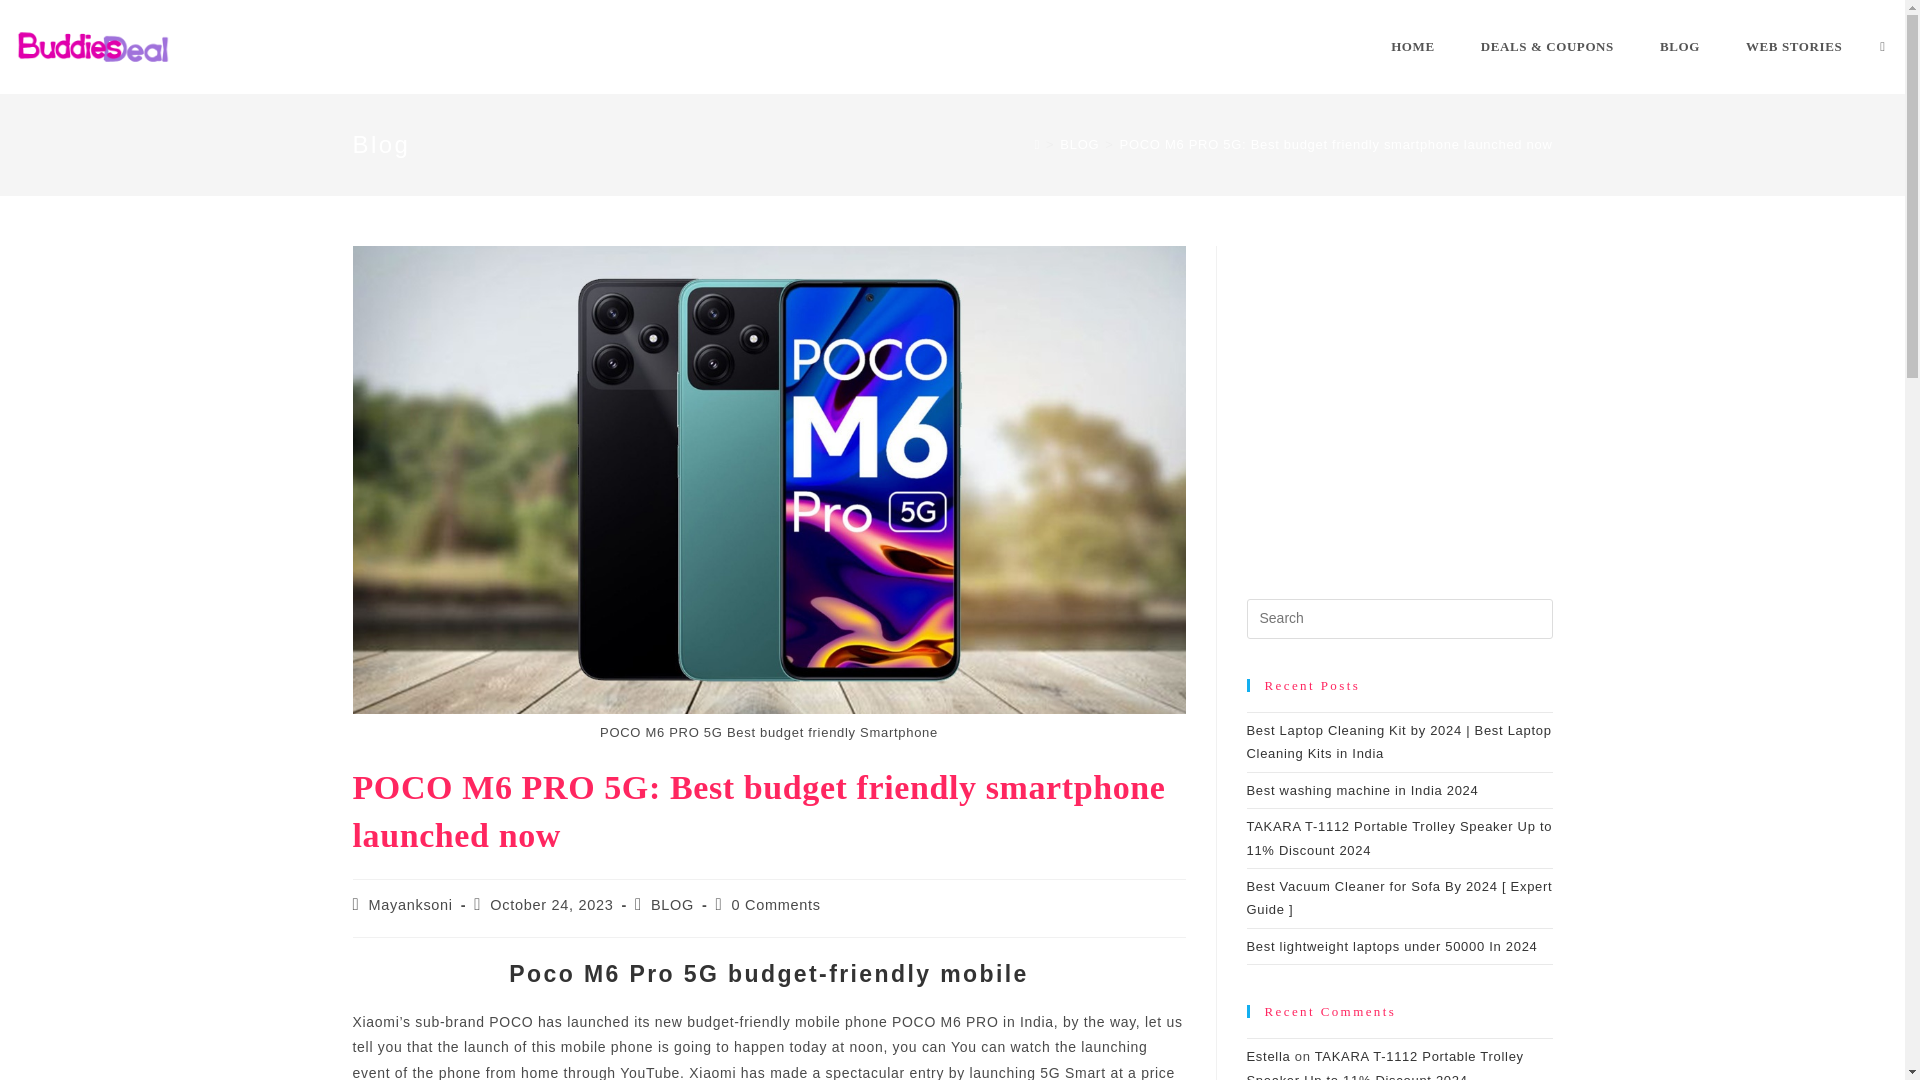  Describe the element at coordinates (1392, 946) in the screenshot. I see `Best lightweight laptops under 50000 In 2024` at that location.